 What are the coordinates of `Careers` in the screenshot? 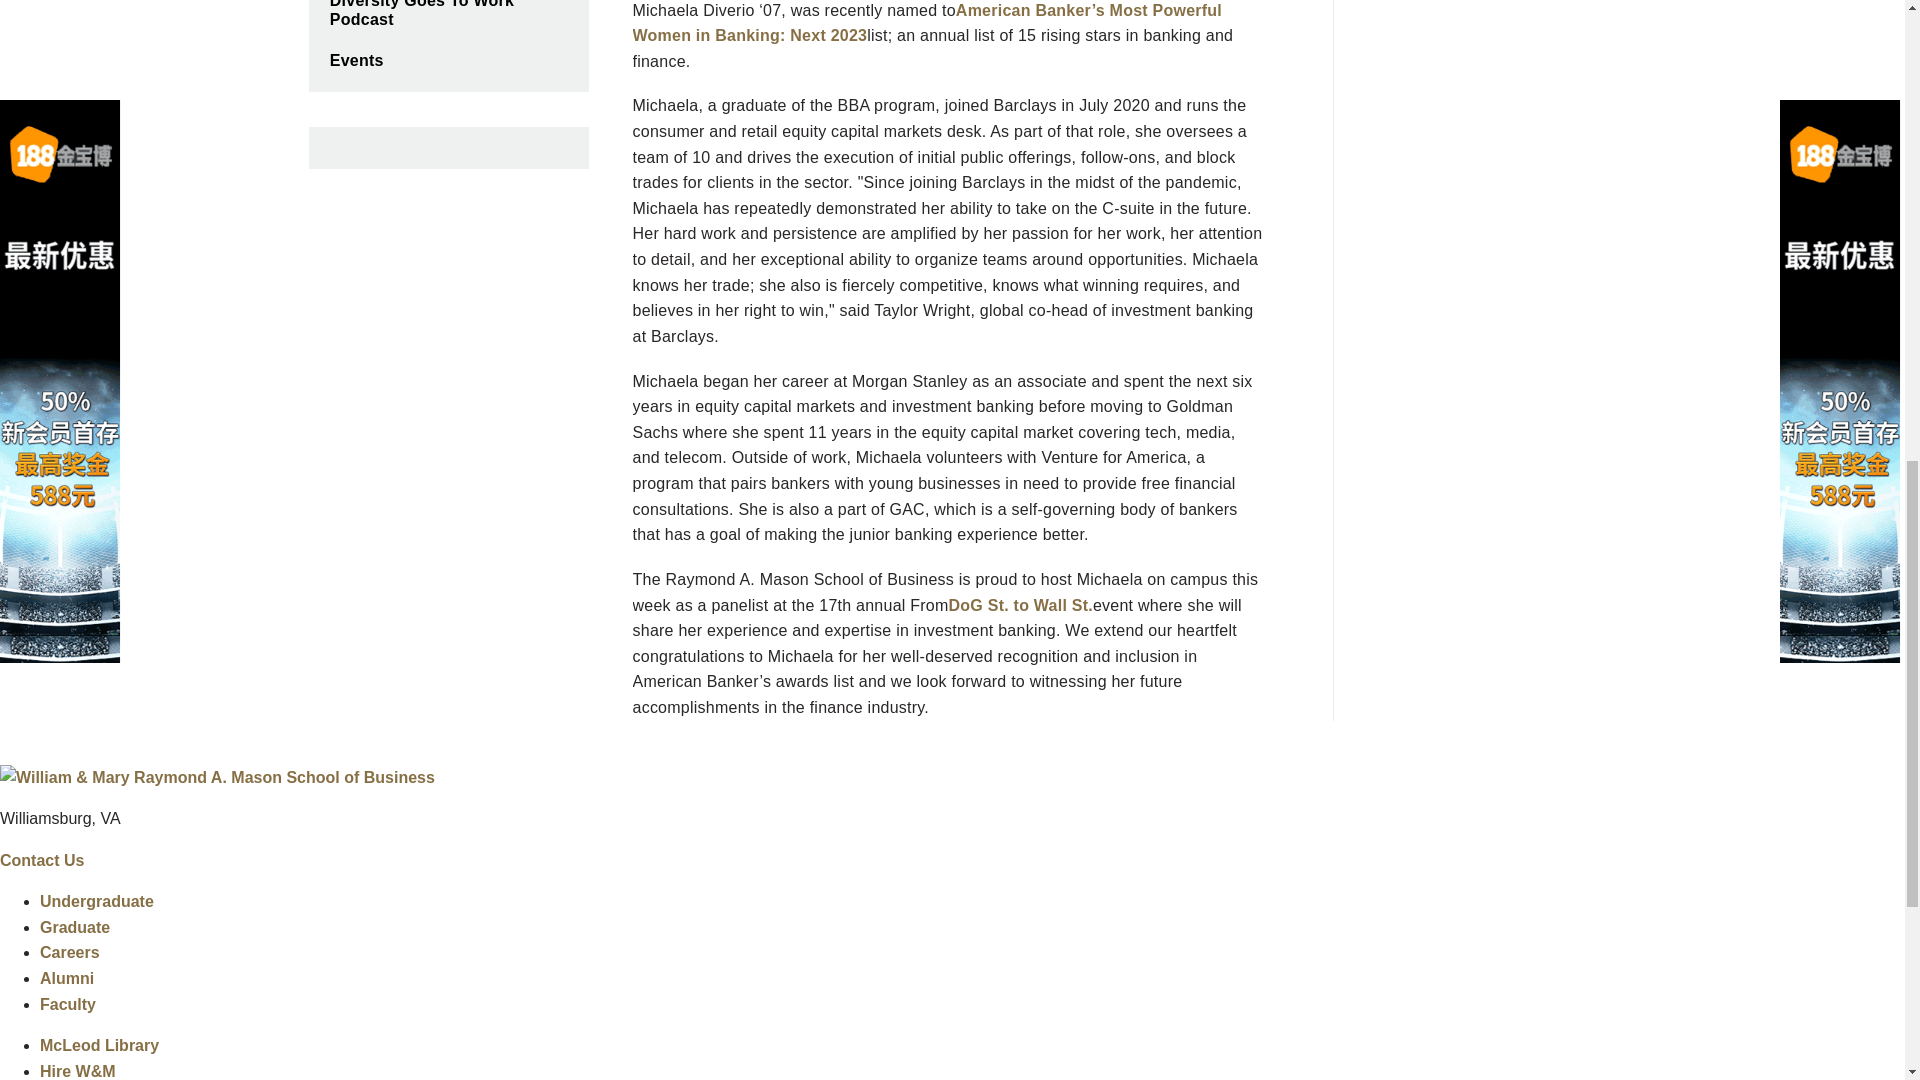 It's located at (70, 952).